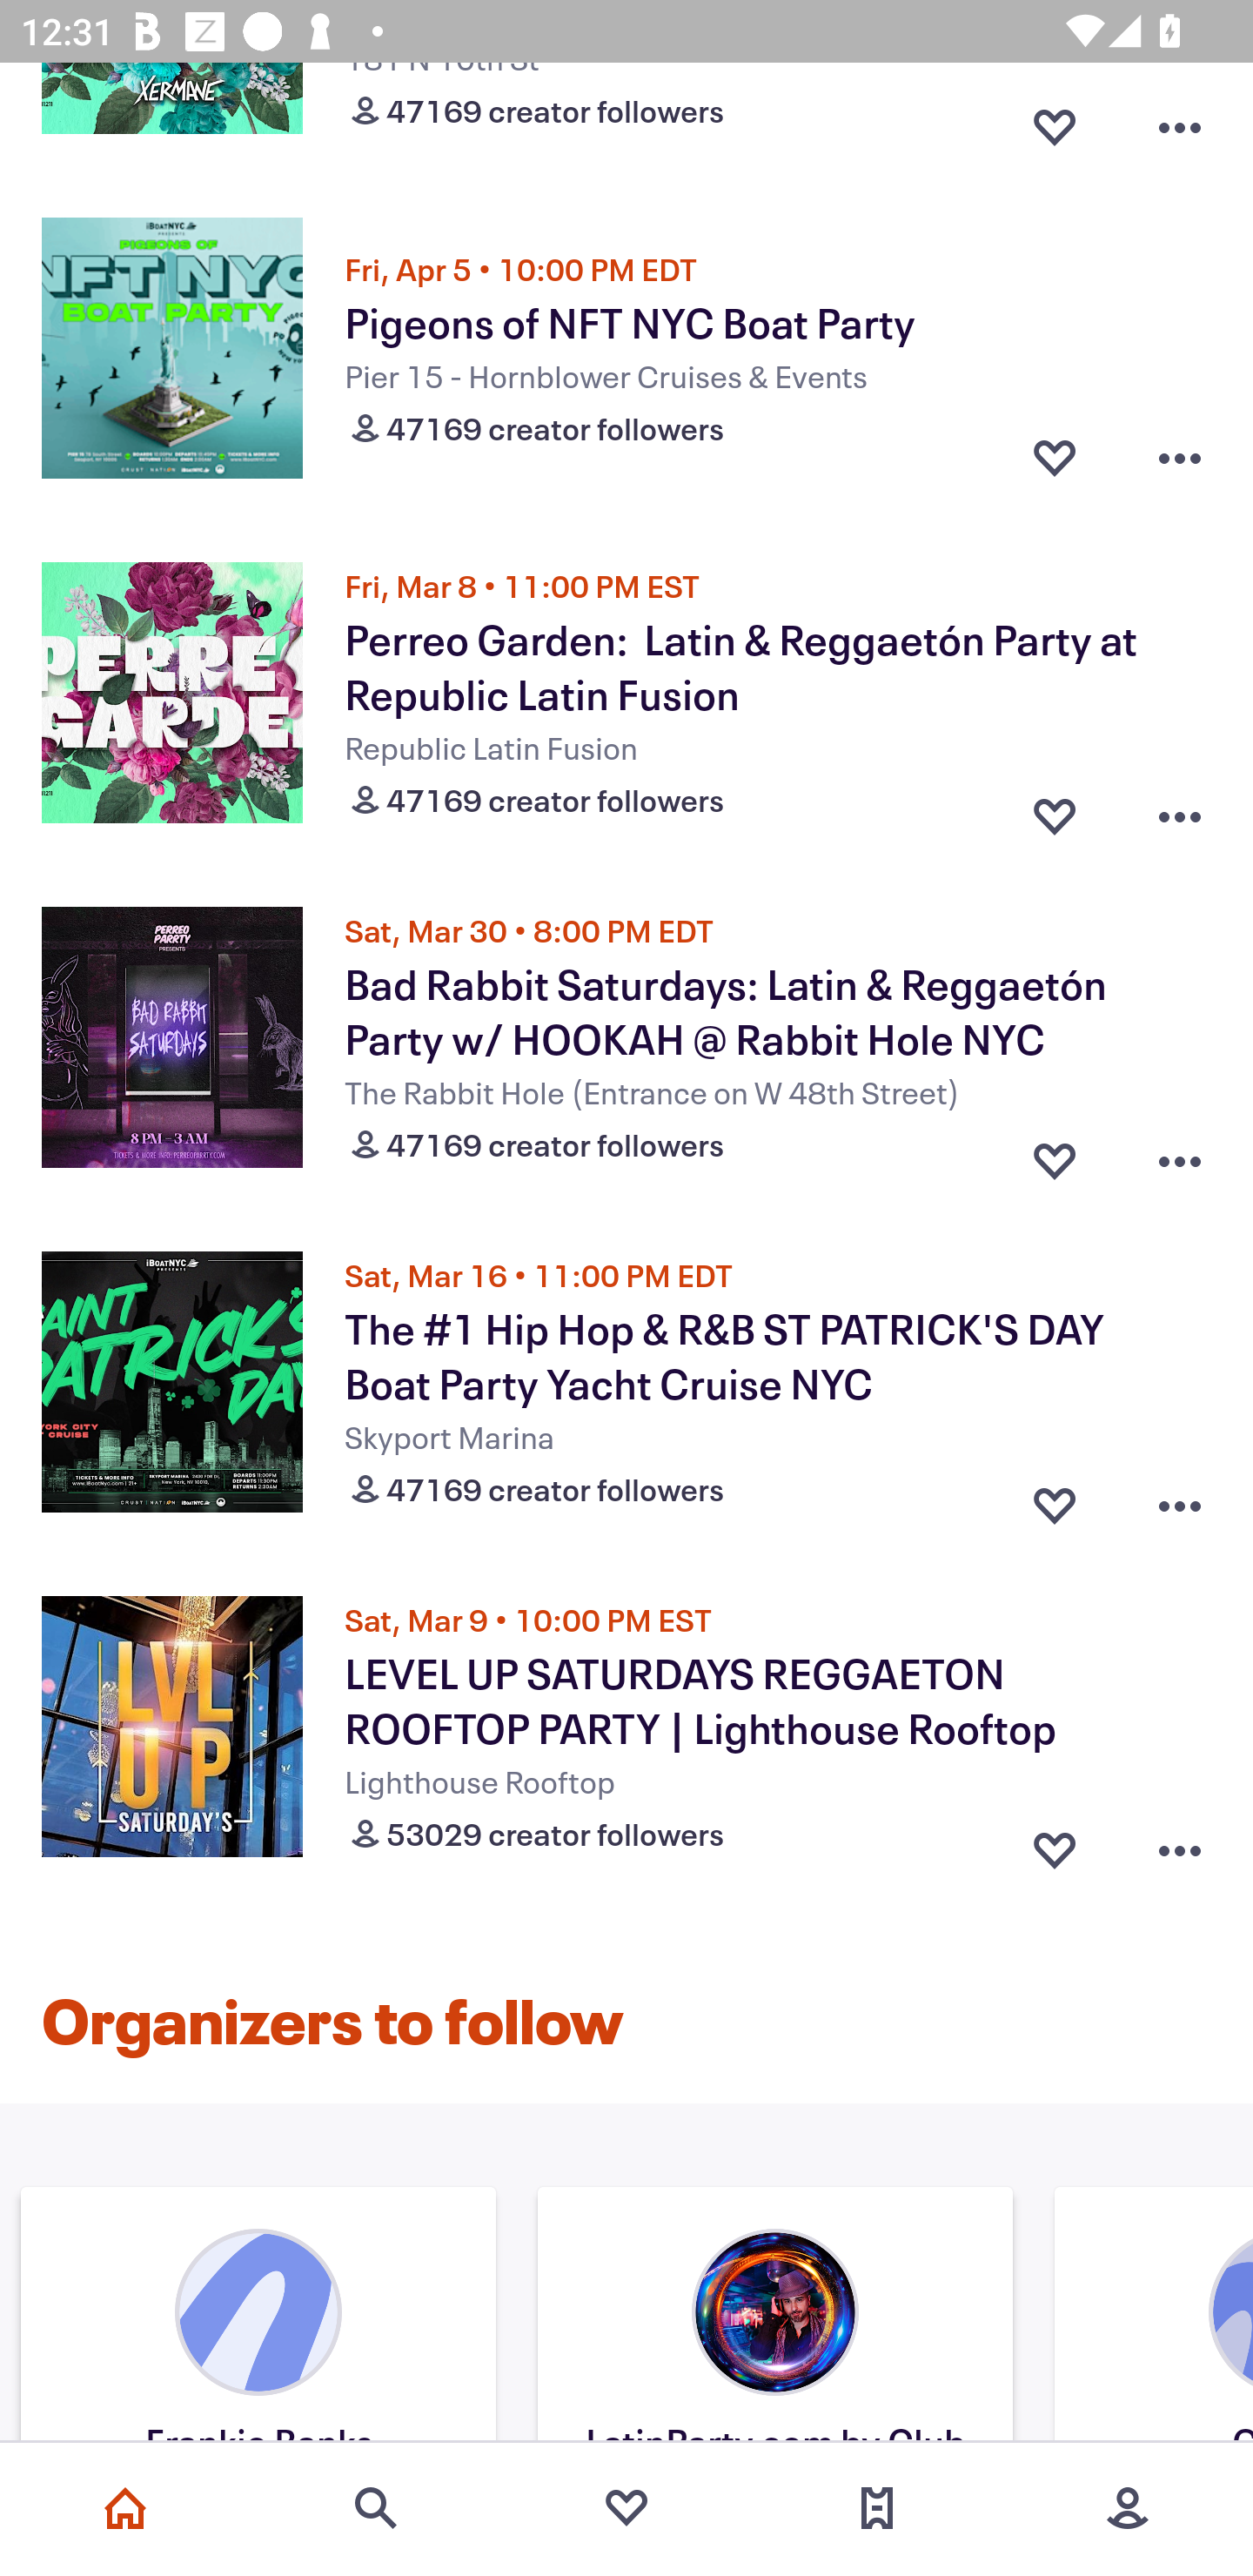  I want to click on Favorites, so click(626, 2508).